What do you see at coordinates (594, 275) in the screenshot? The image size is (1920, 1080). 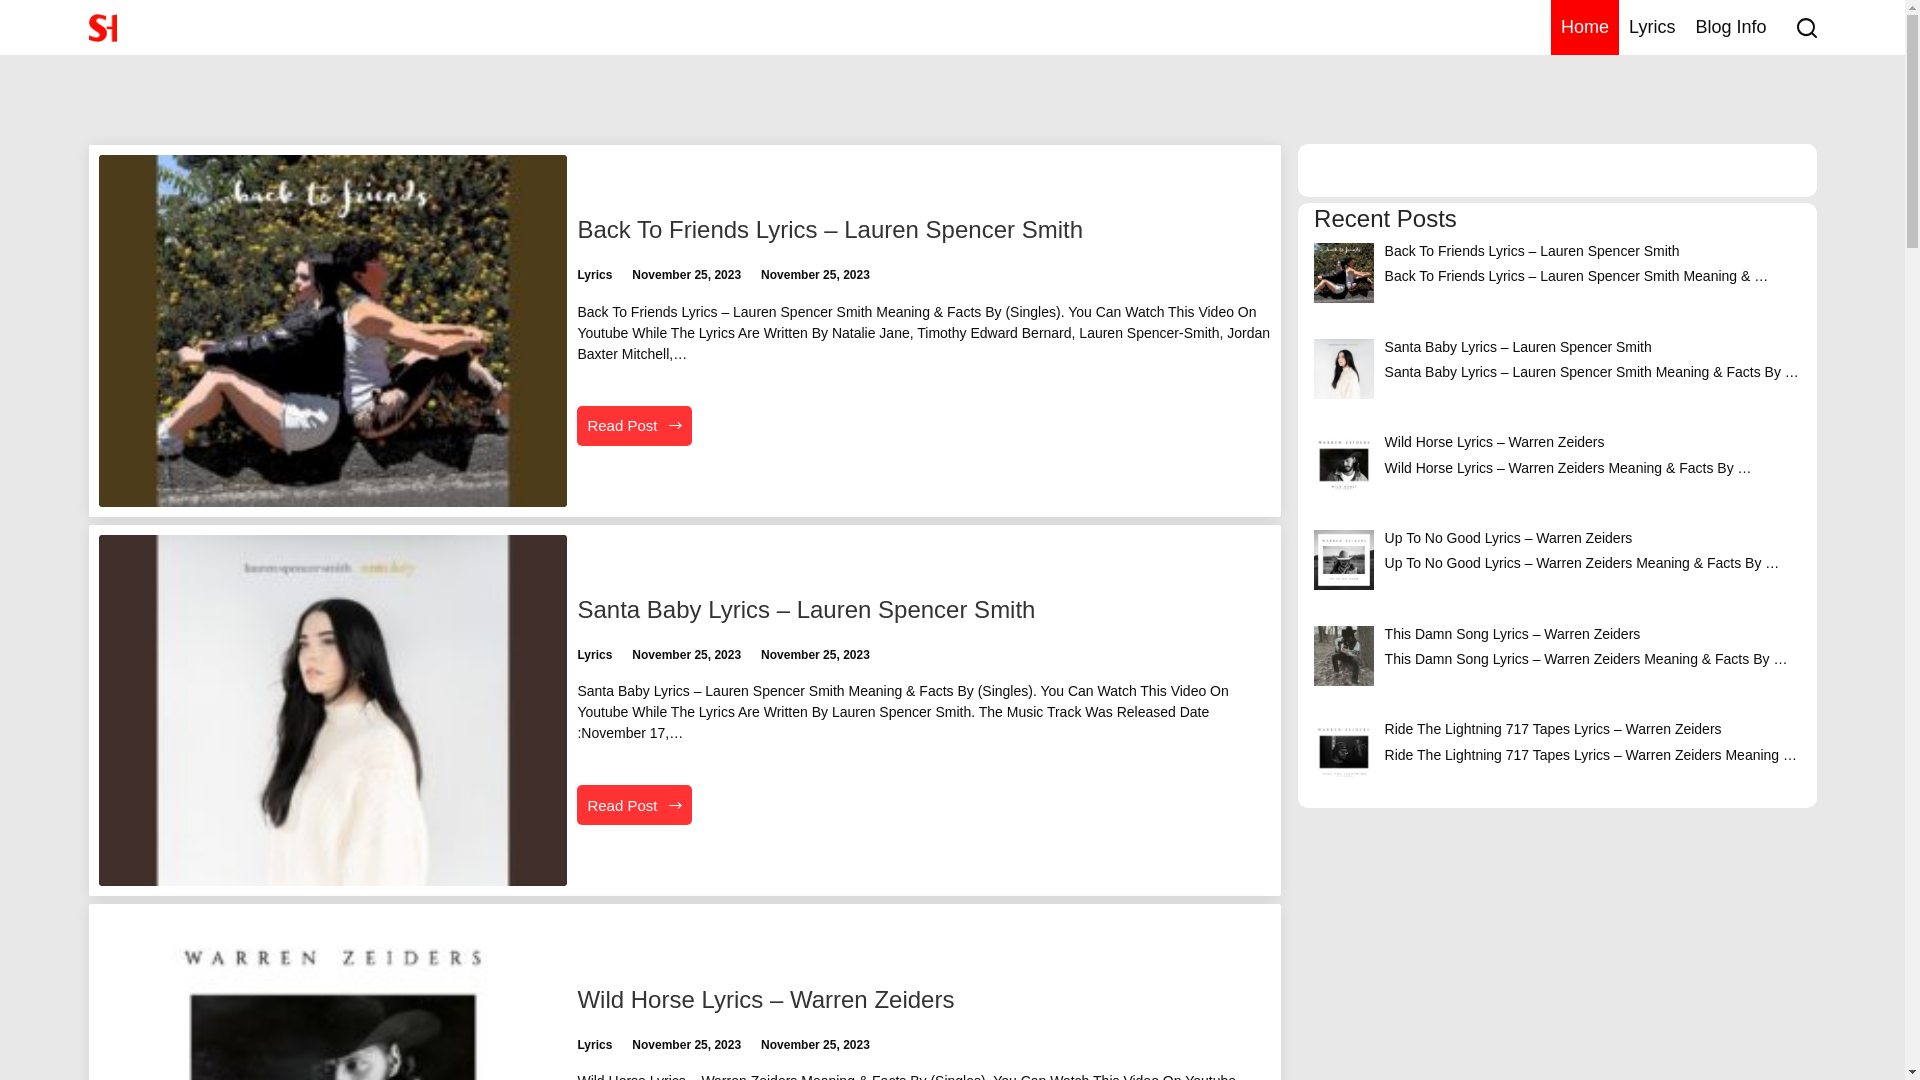 I see `Lyrics` at bounding box center [594, 275].